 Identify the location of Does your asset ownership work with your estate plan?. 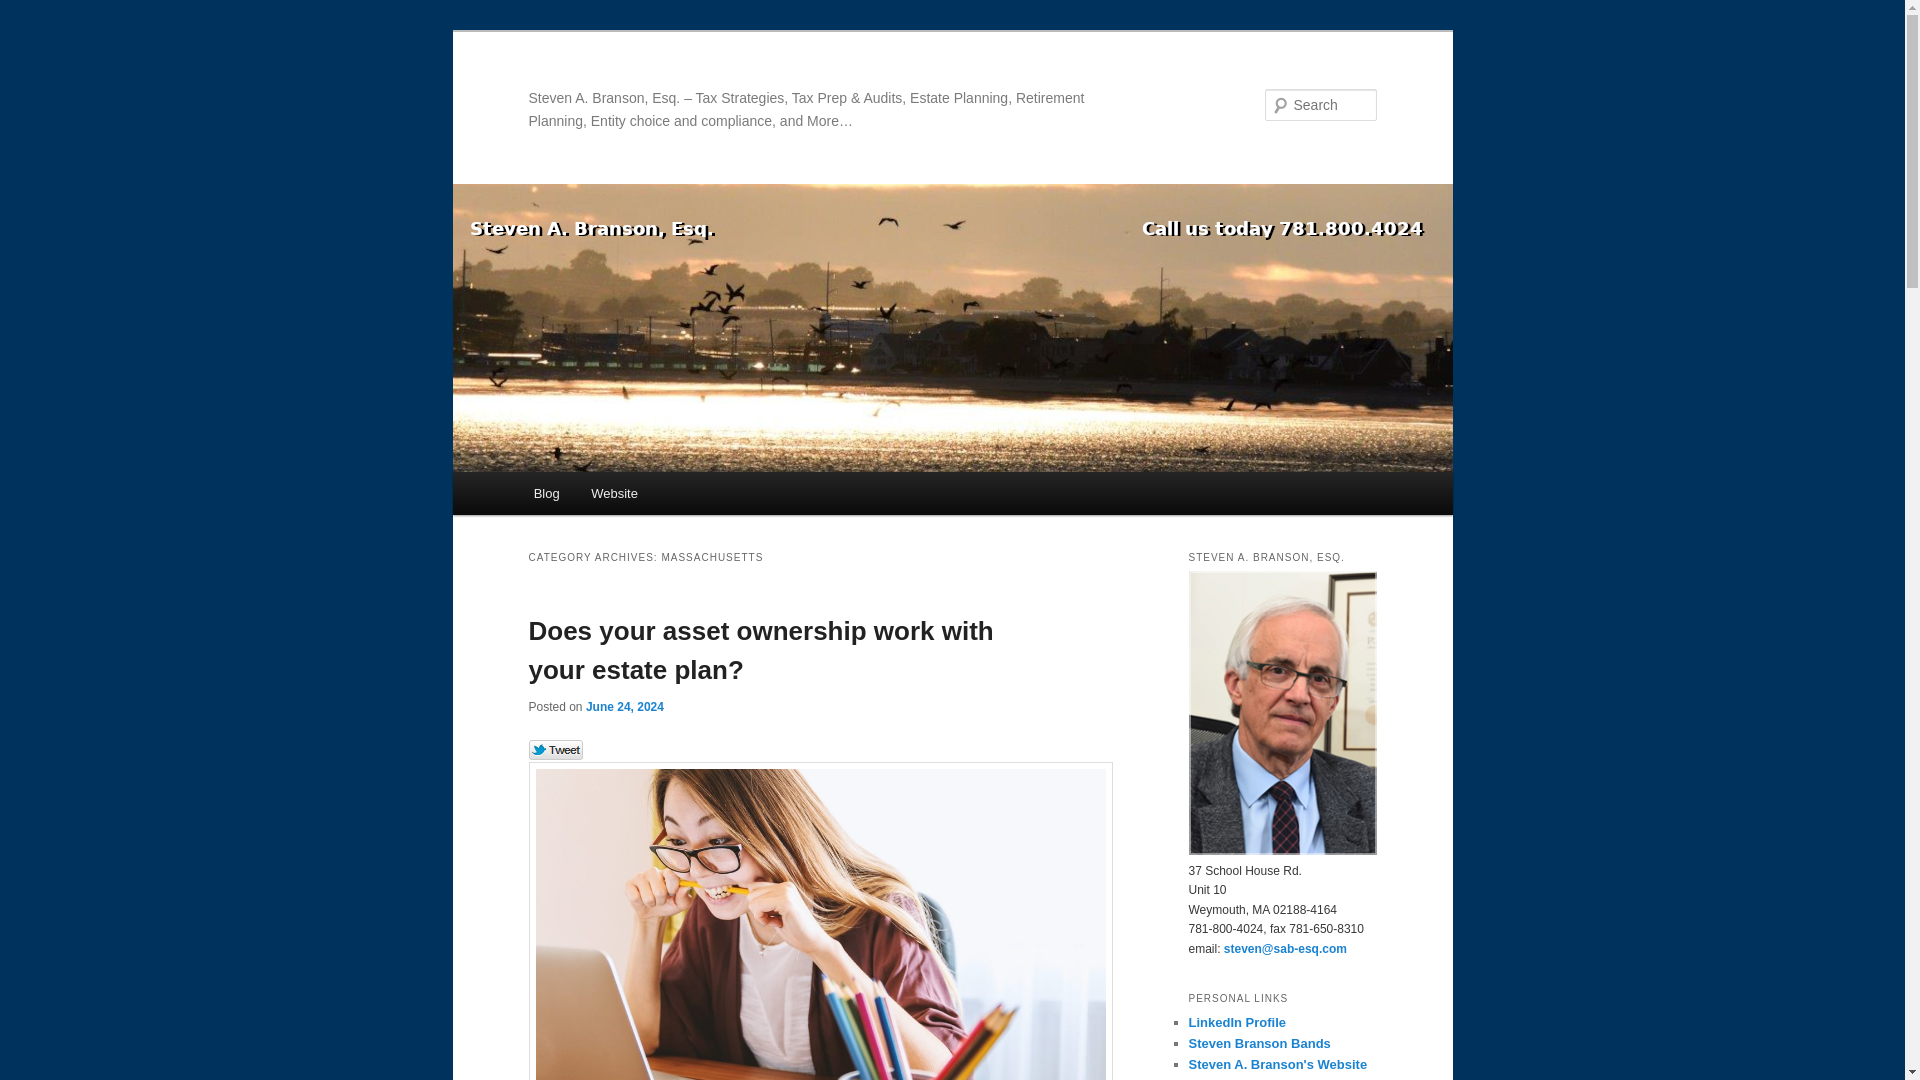
(760, 650).